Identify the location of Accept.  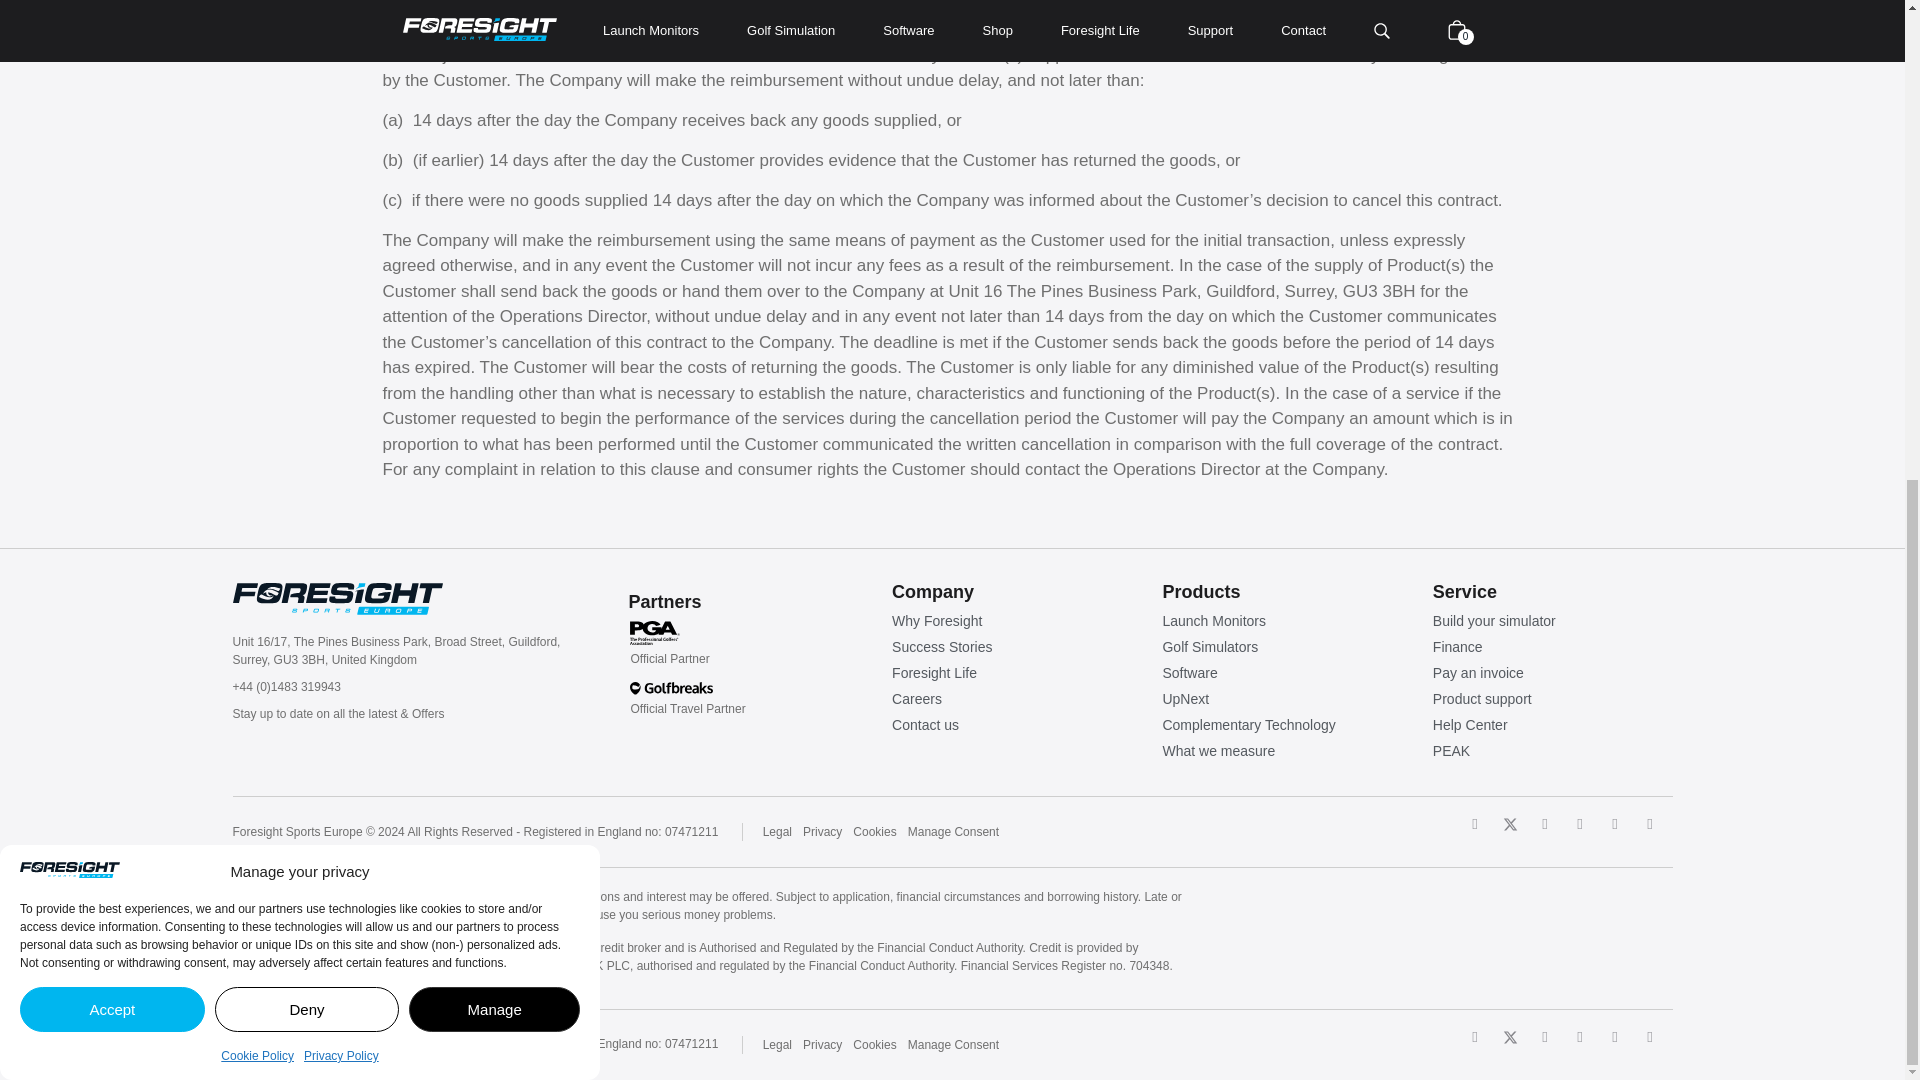
(112, 152).